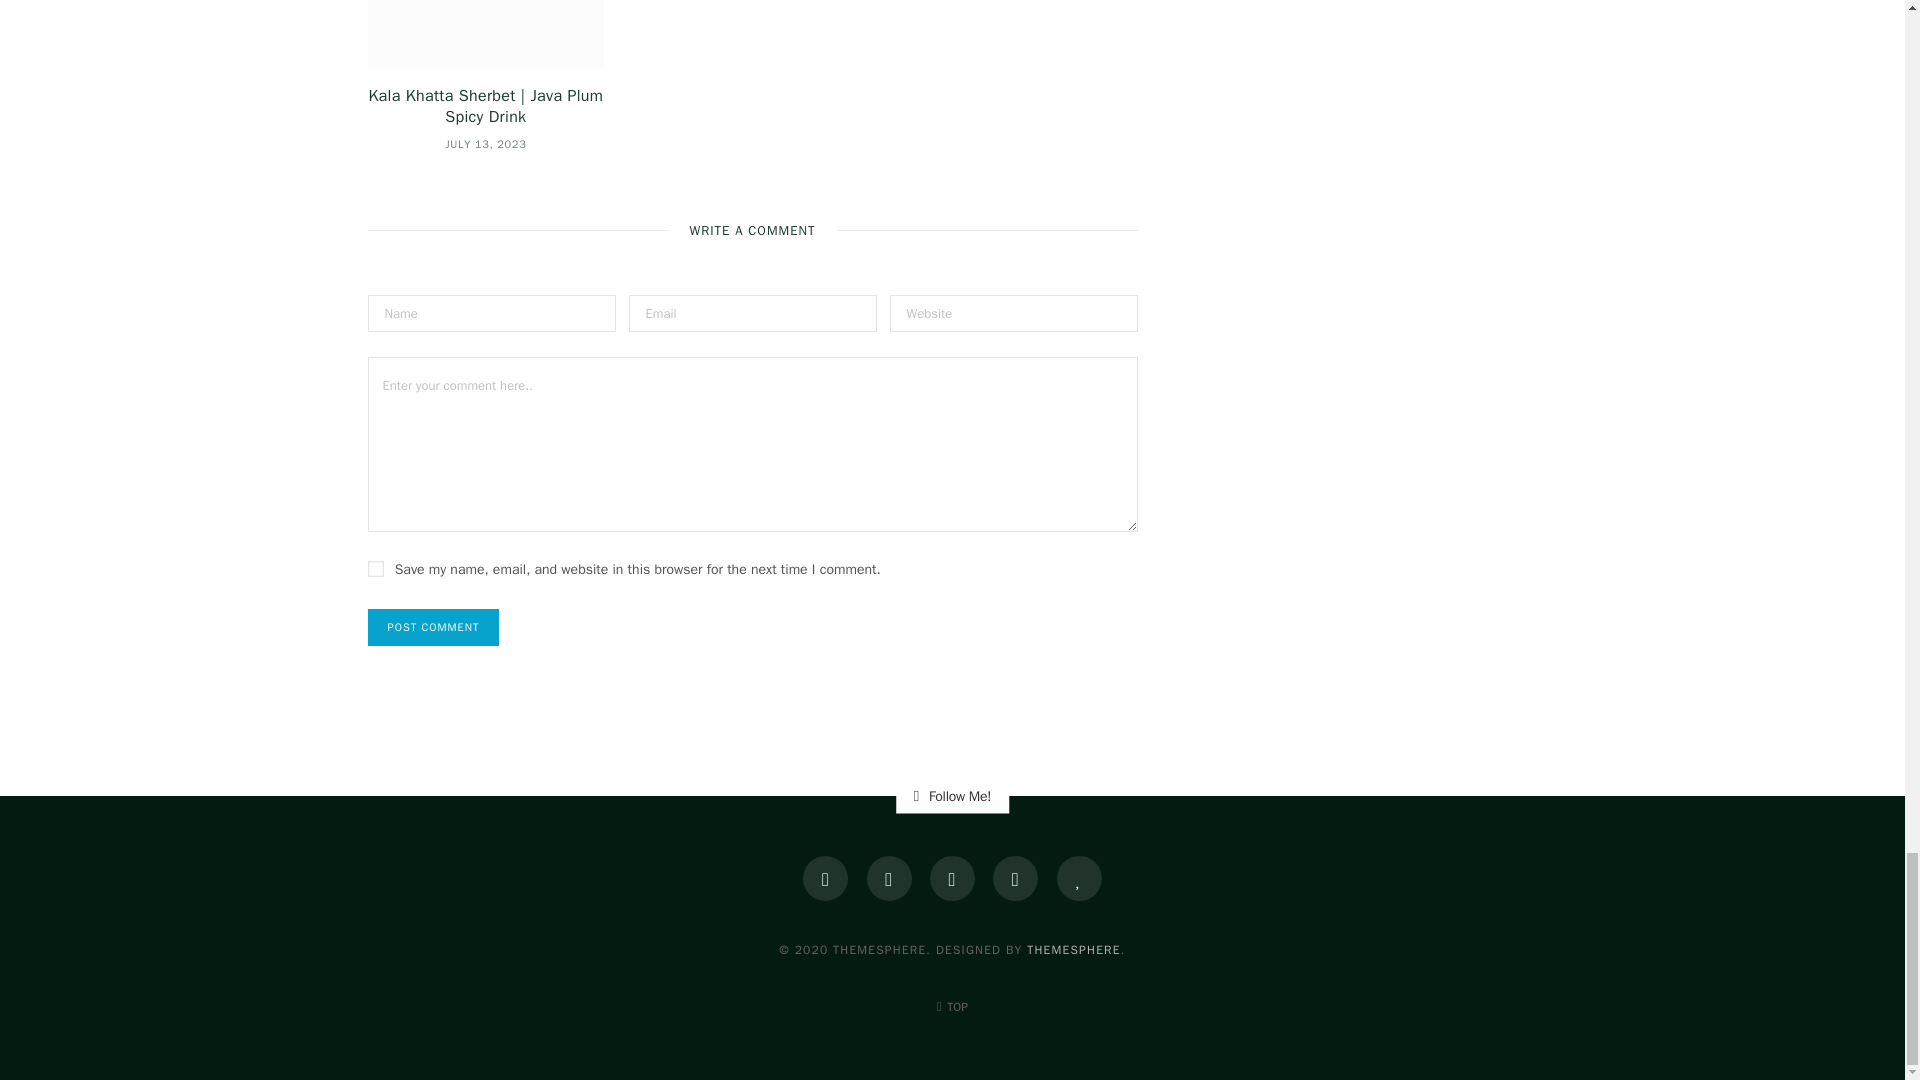 Image resolution: width=1920 pixels, height=1080 pixels. Describe the element at coordinates (434, 627) in the screenshot. I see `Post Comment` at that location.